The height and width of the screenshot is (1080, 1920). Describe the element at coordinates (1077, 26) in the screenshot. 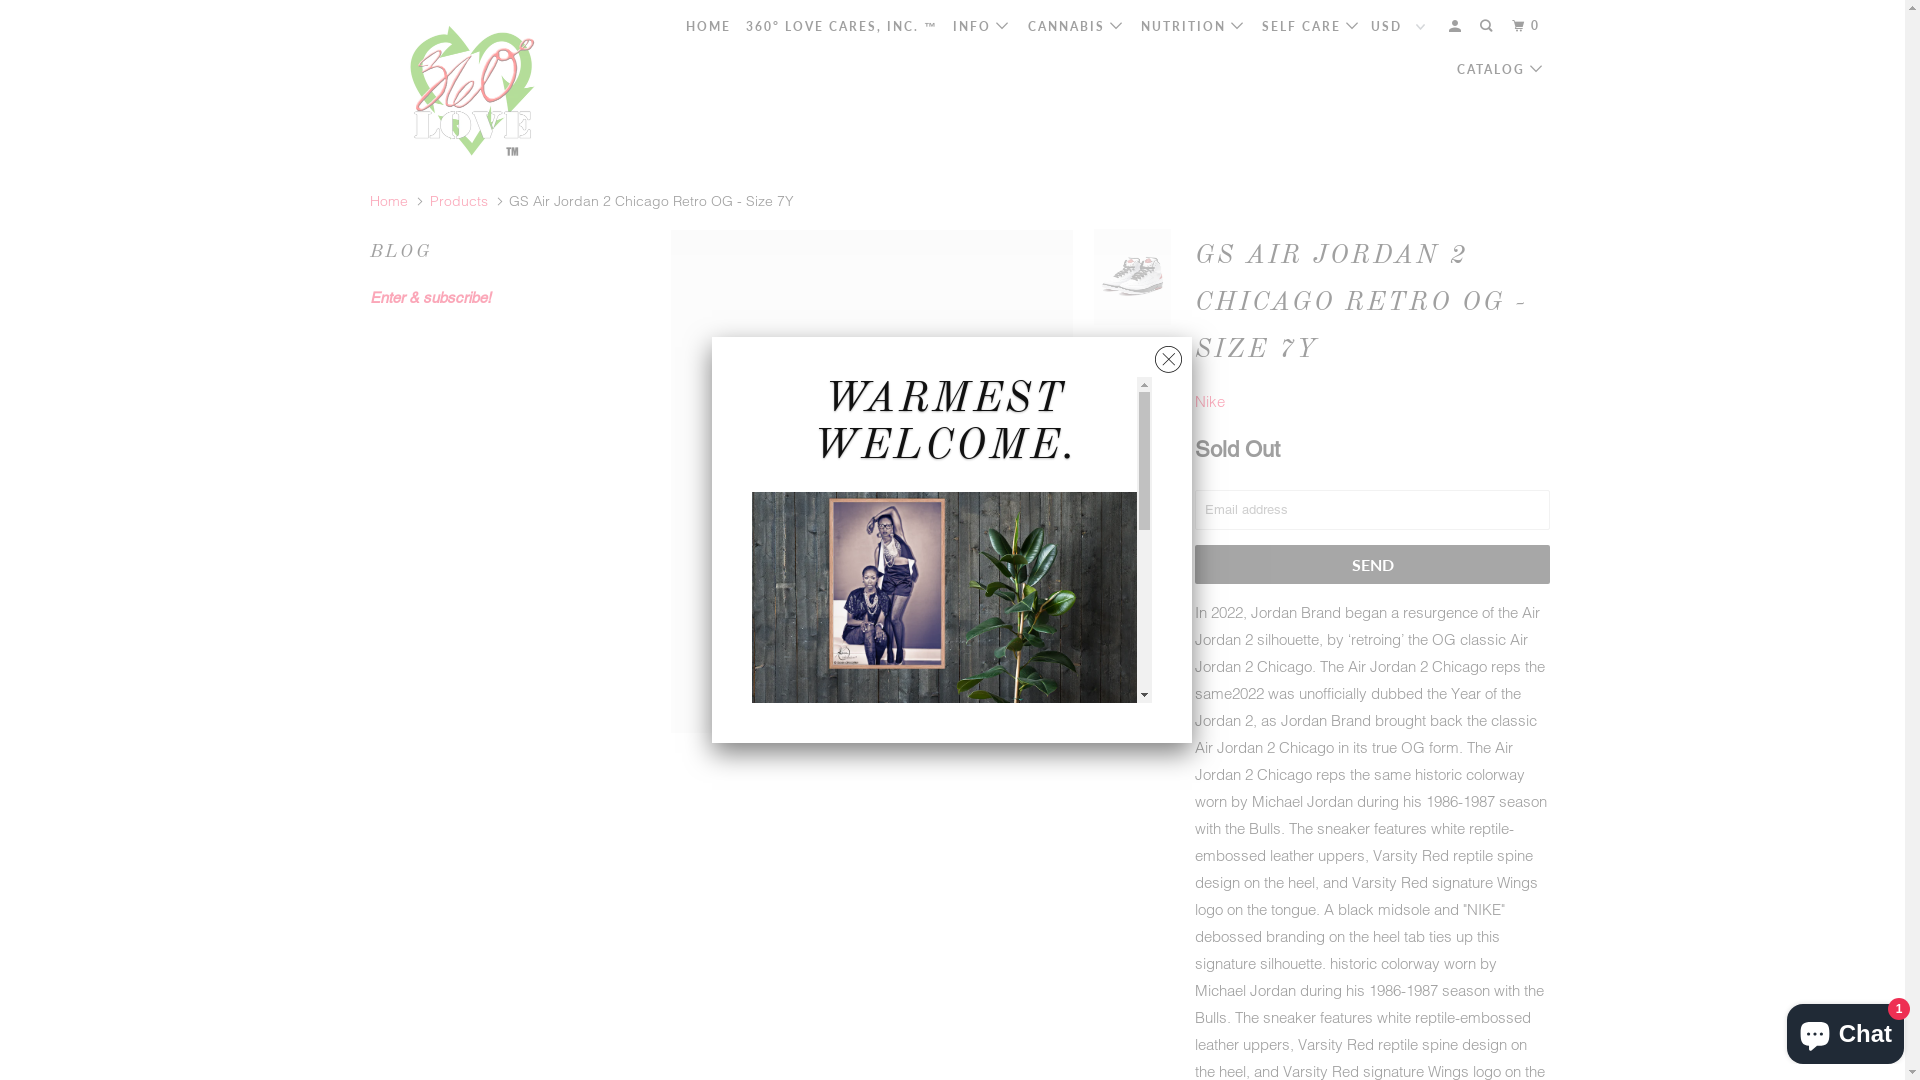

I see `CANNABIS` at that location.